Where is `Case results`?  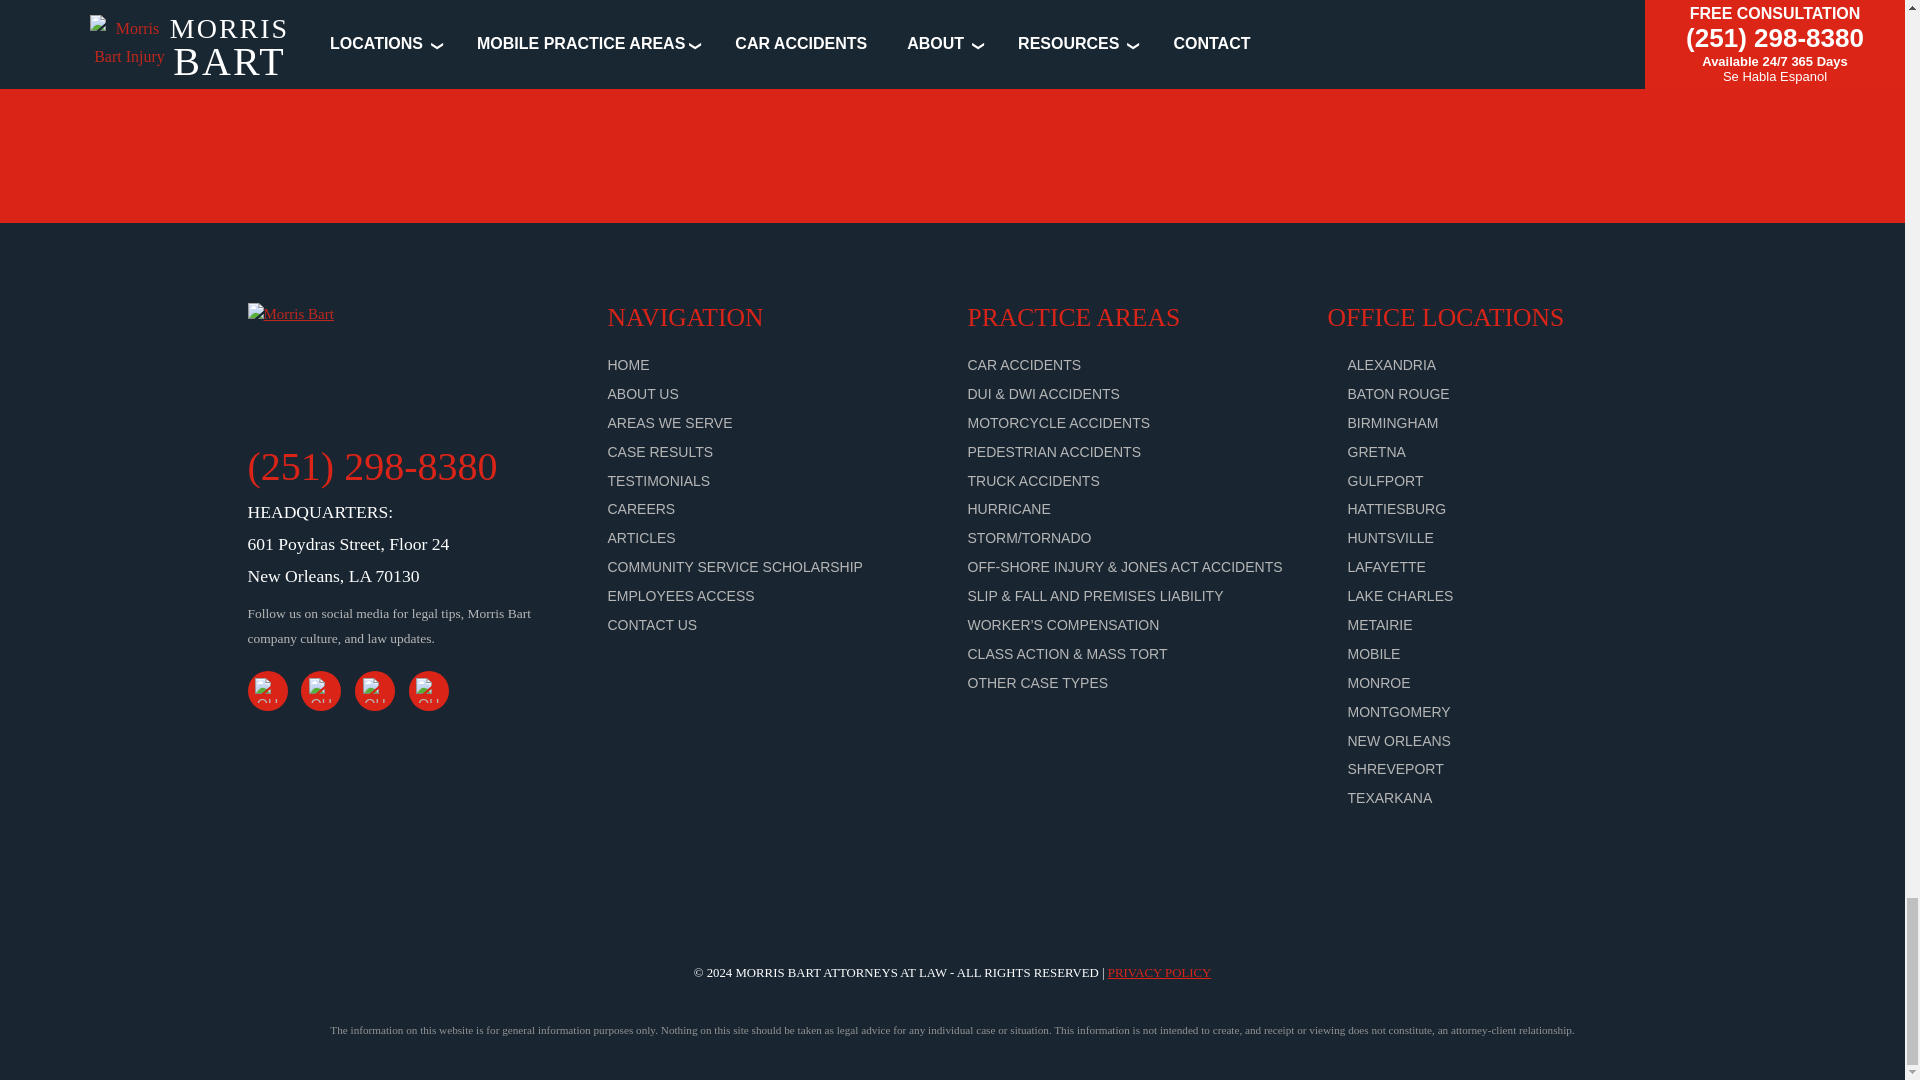
Case results is located at coordinates (661, 452).